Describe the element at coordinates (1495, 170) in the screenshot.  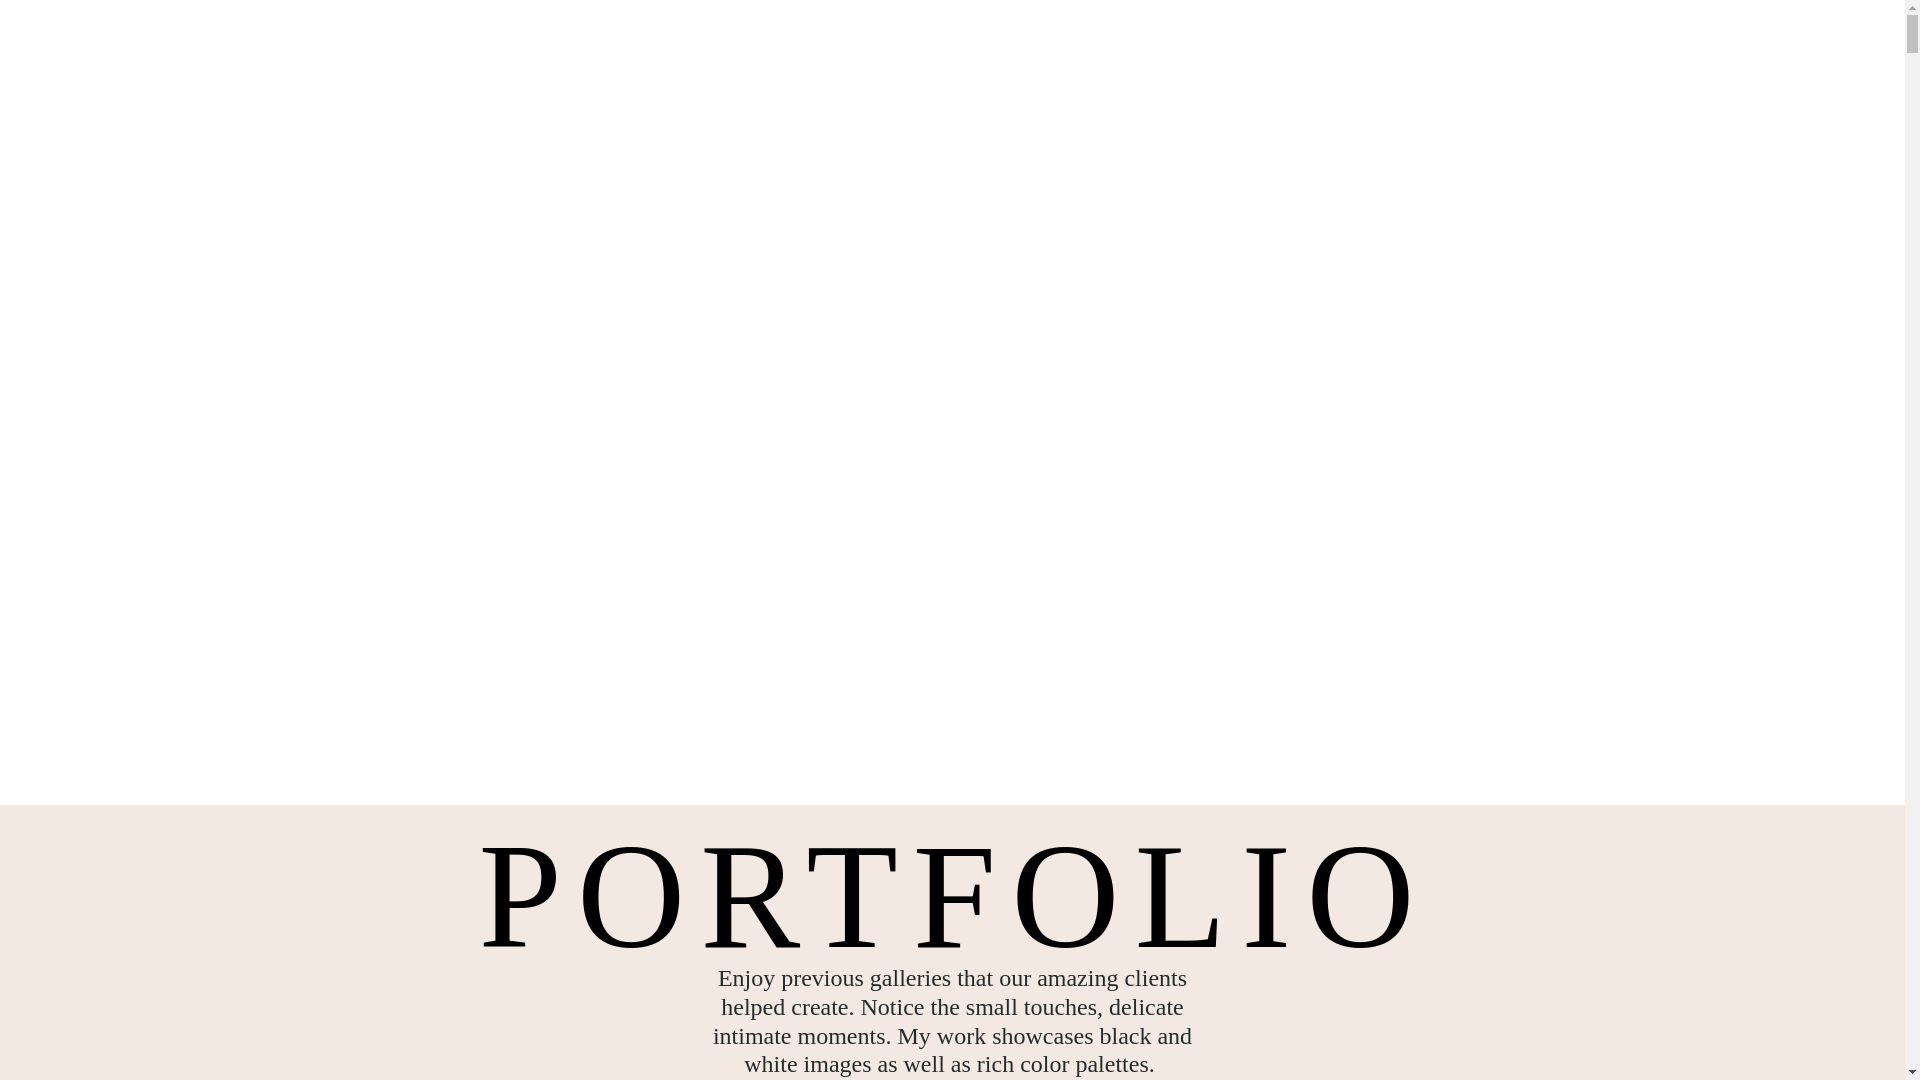
I see `CONTACT` at that location.